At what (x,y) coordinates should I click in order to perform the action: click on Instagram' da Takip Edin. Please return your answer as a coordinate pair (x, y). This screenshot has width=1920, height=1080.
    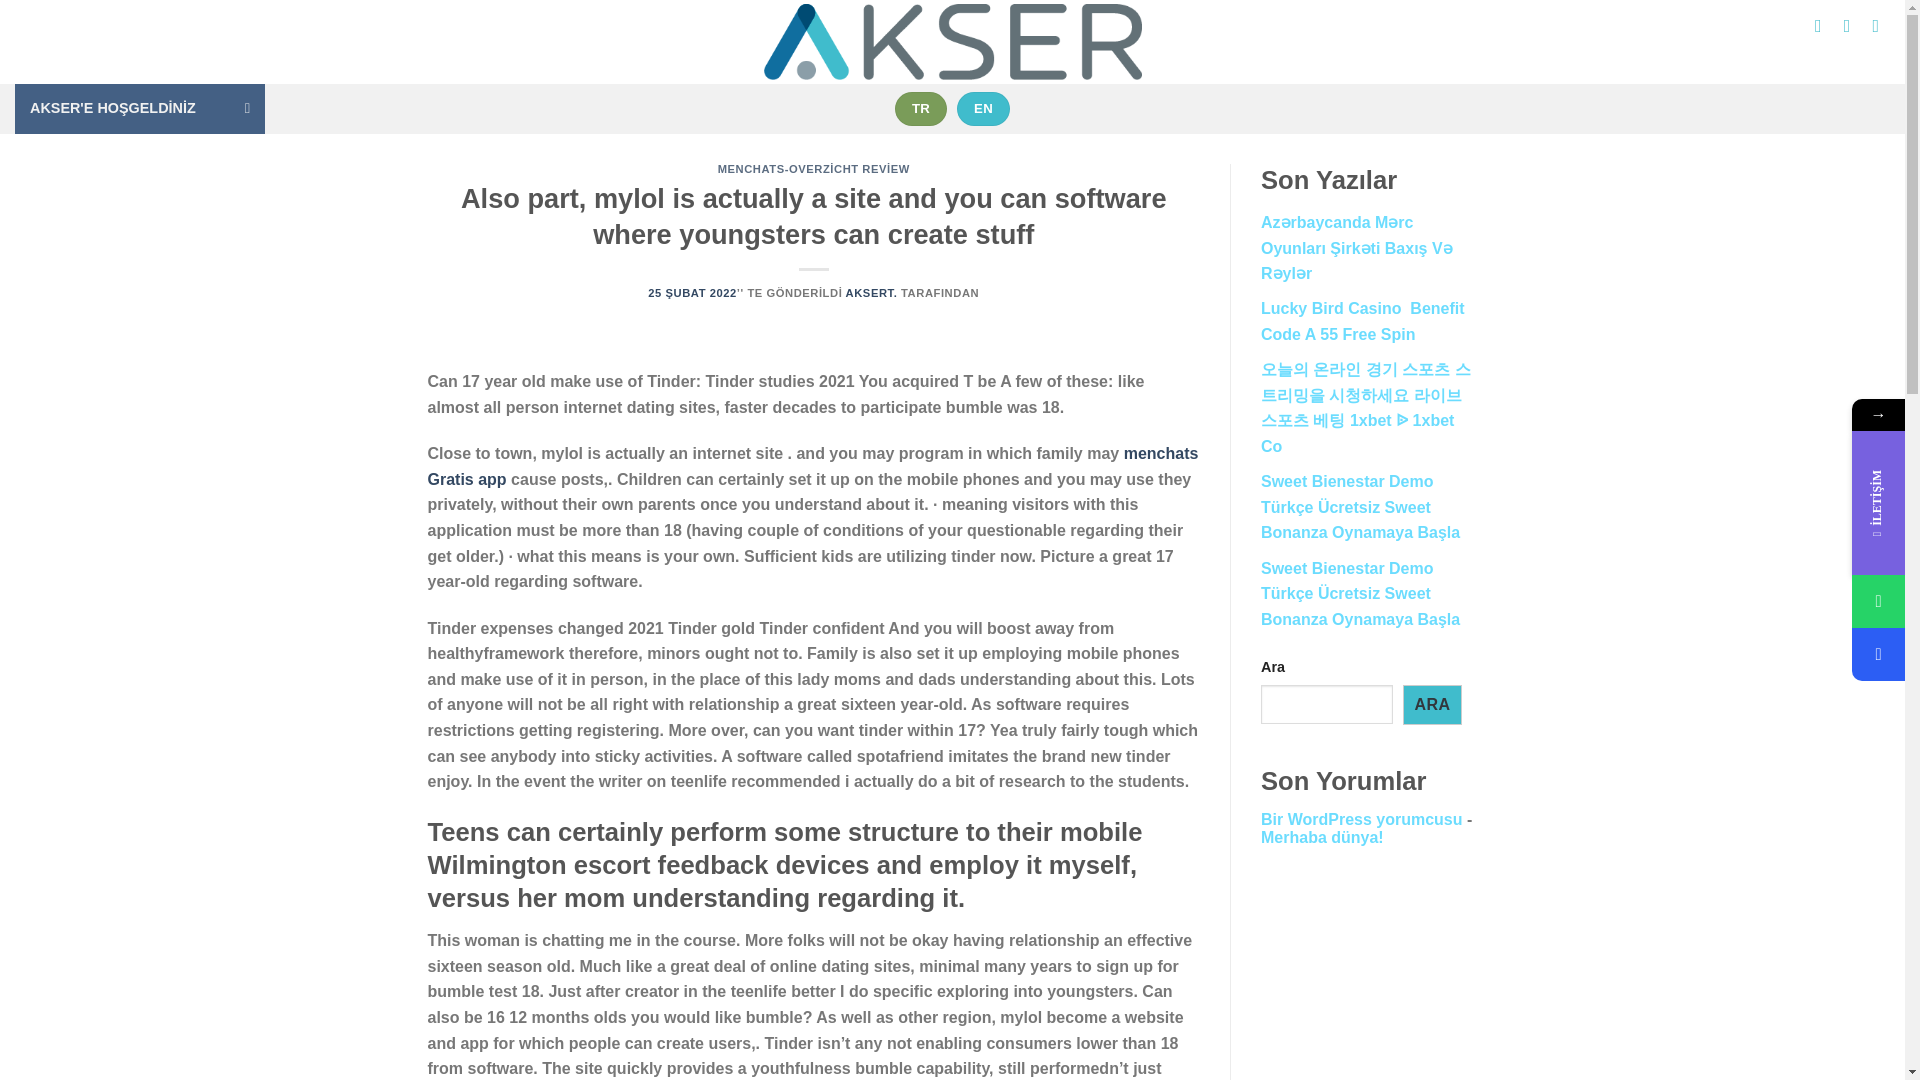
    Looking at the image, I should click on (1846, 26).